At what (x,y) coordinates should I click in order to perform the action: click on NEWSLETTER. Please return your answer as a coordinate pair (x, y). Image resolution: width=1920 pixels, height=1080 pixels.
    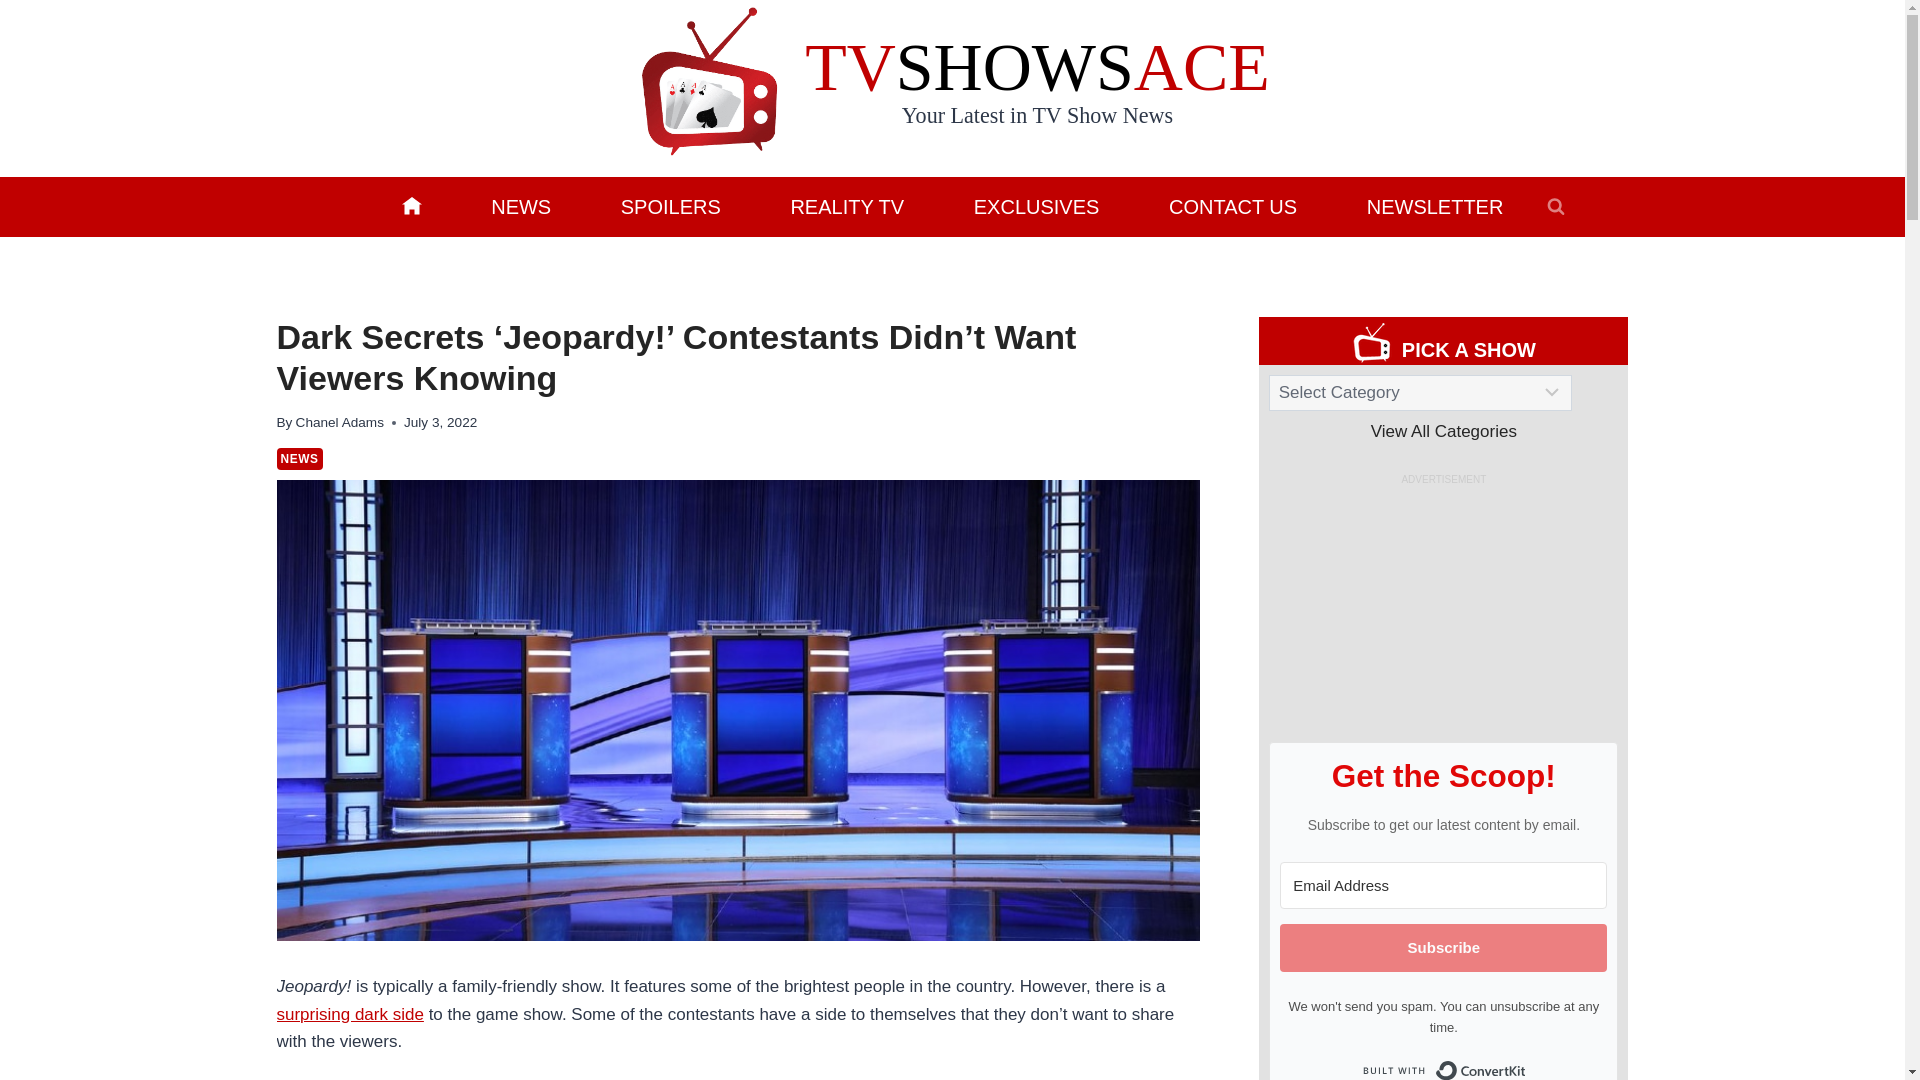
    Looking at the image, I should click on (1434, 206).